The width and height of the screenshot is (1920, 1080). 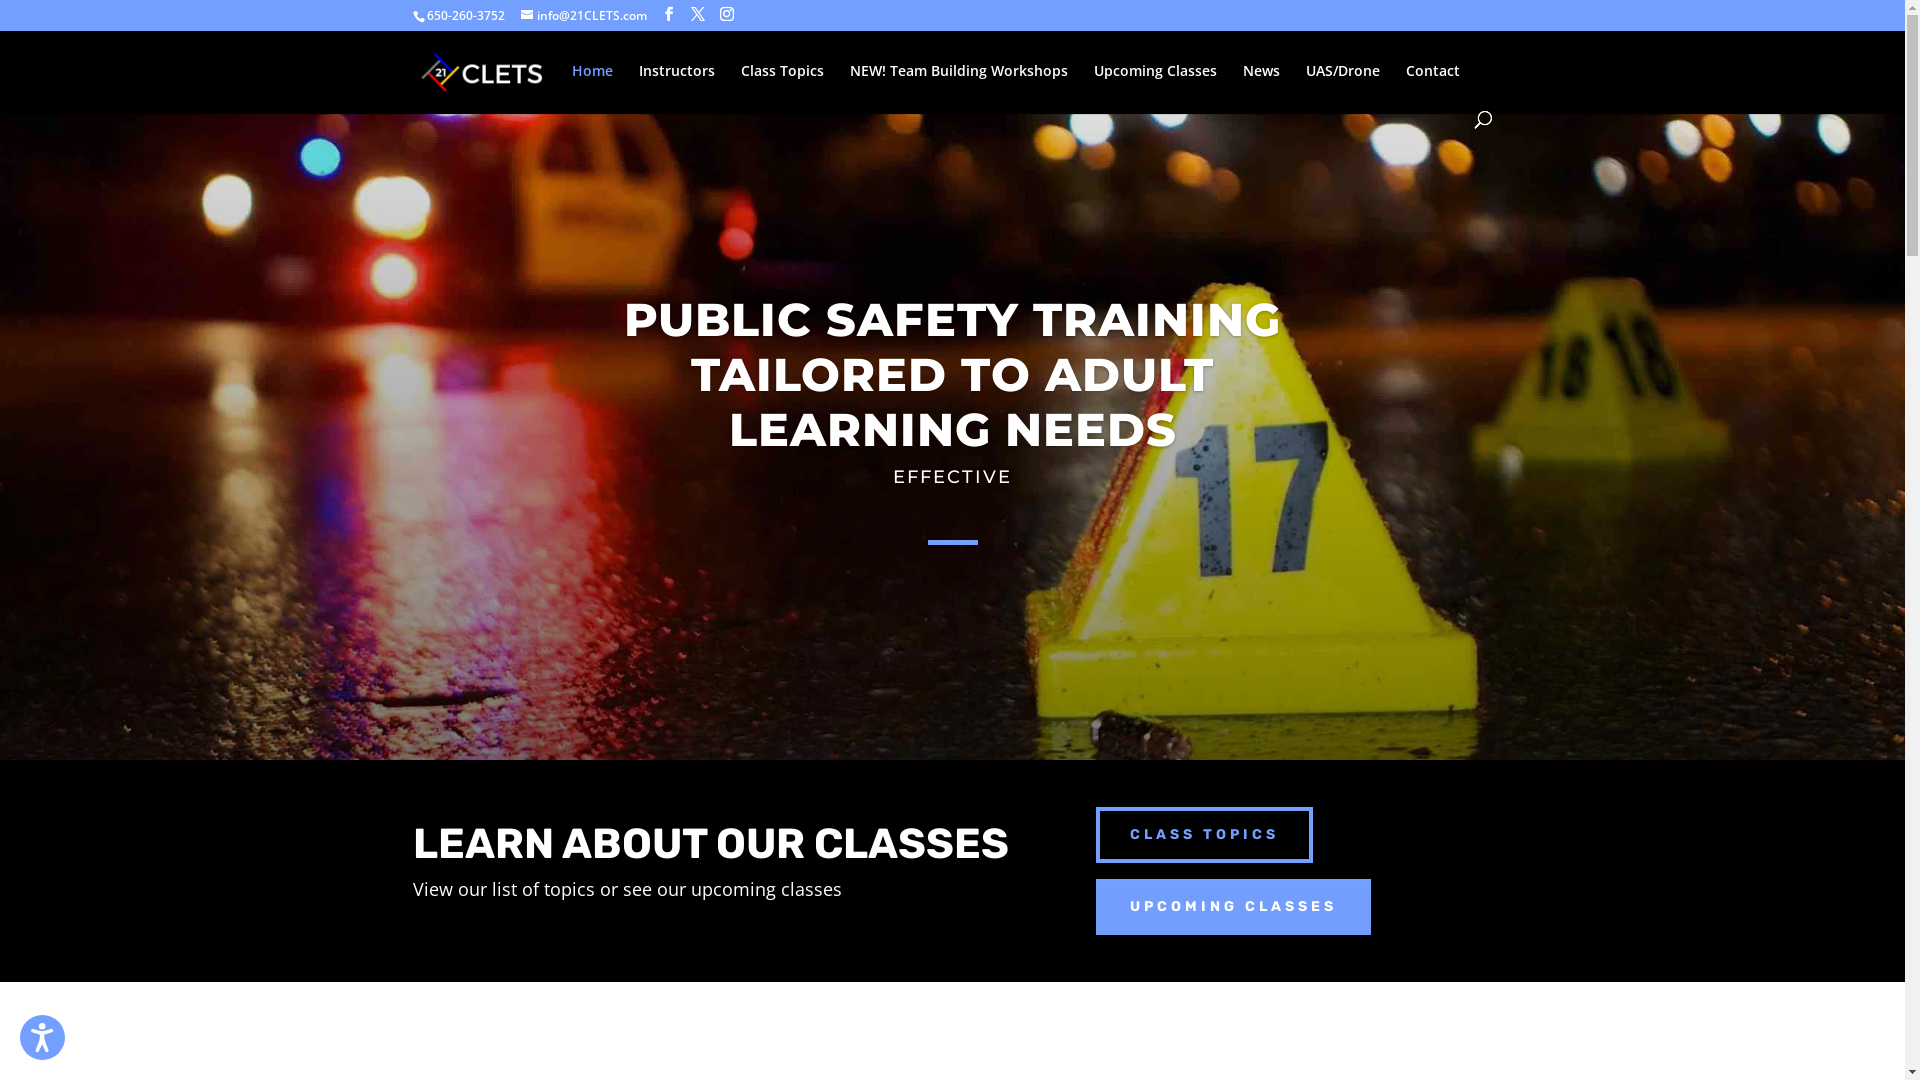 I want to click on Contact, so click(x=1433, y=88).